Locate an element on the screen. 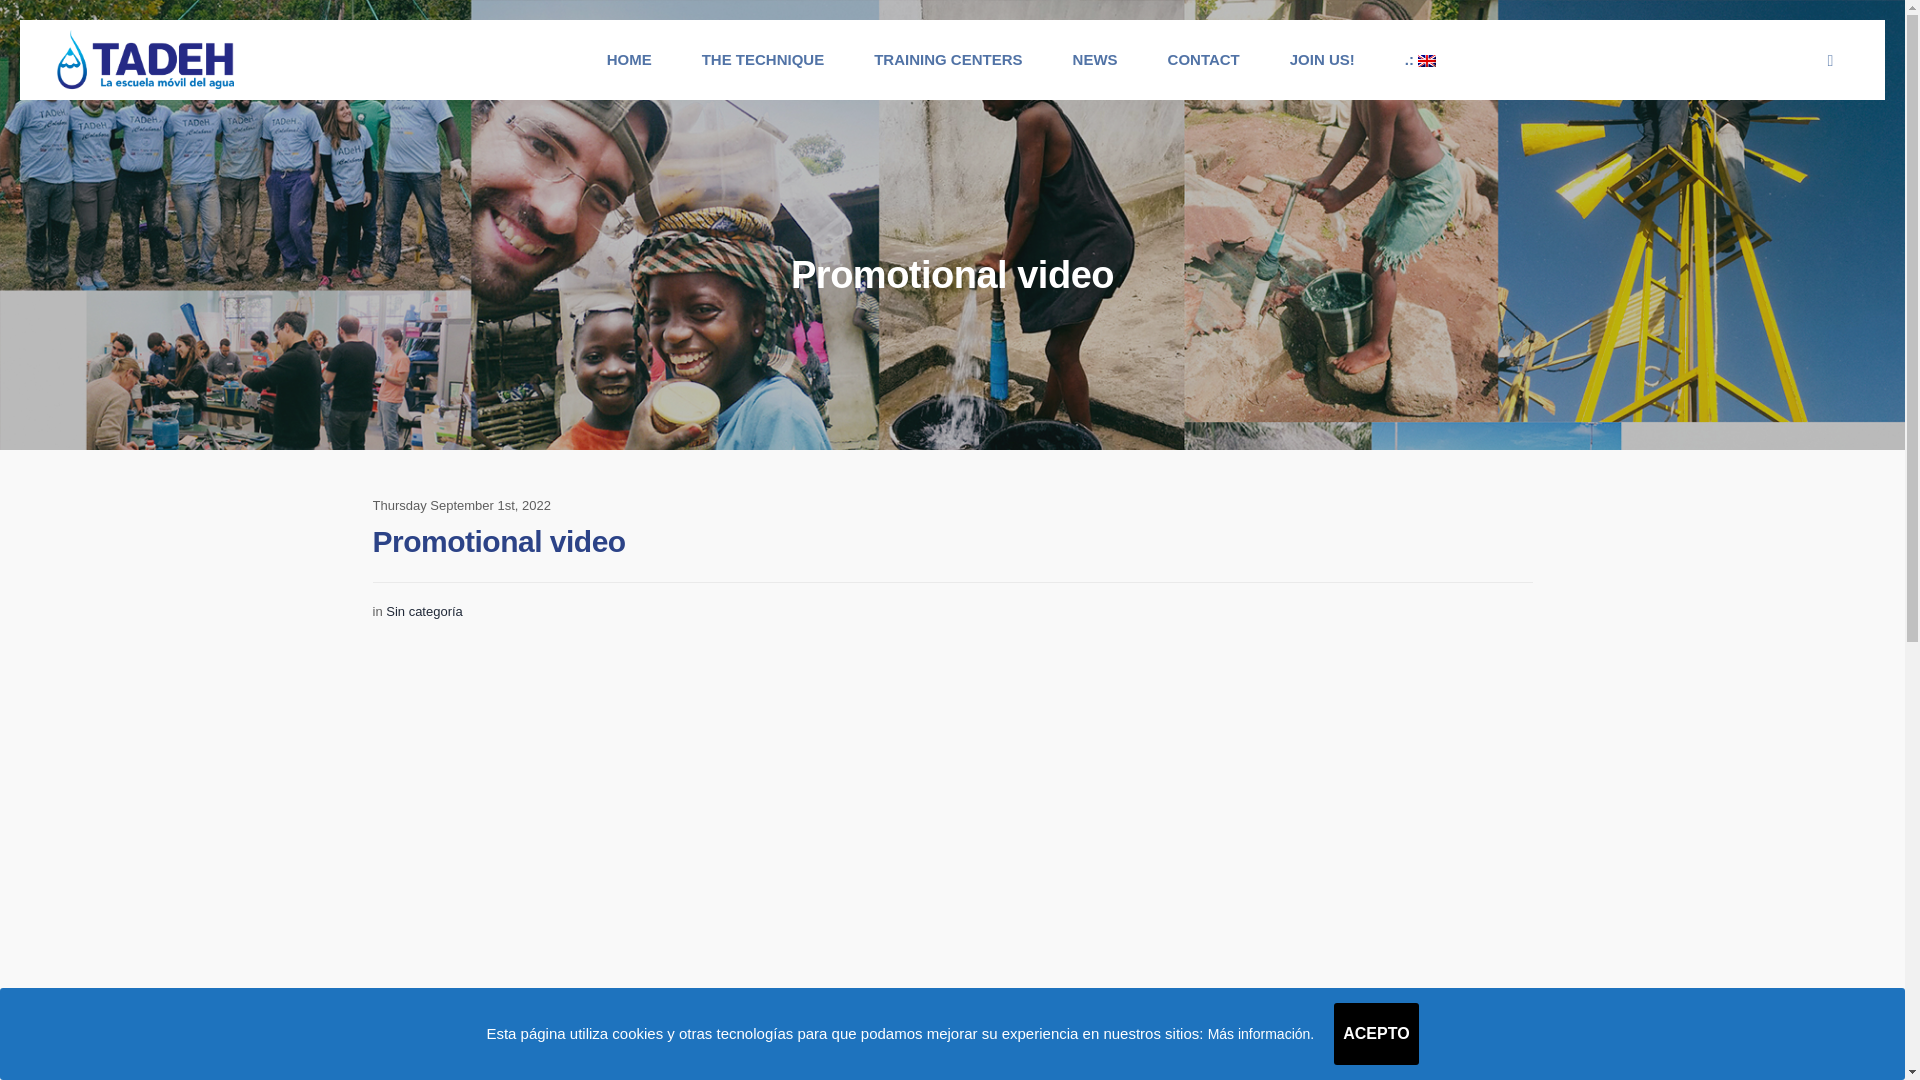 The width and height of the screenshot is (1920, 1080). THE TECHNIQUE is located at coordinates (764, 60).